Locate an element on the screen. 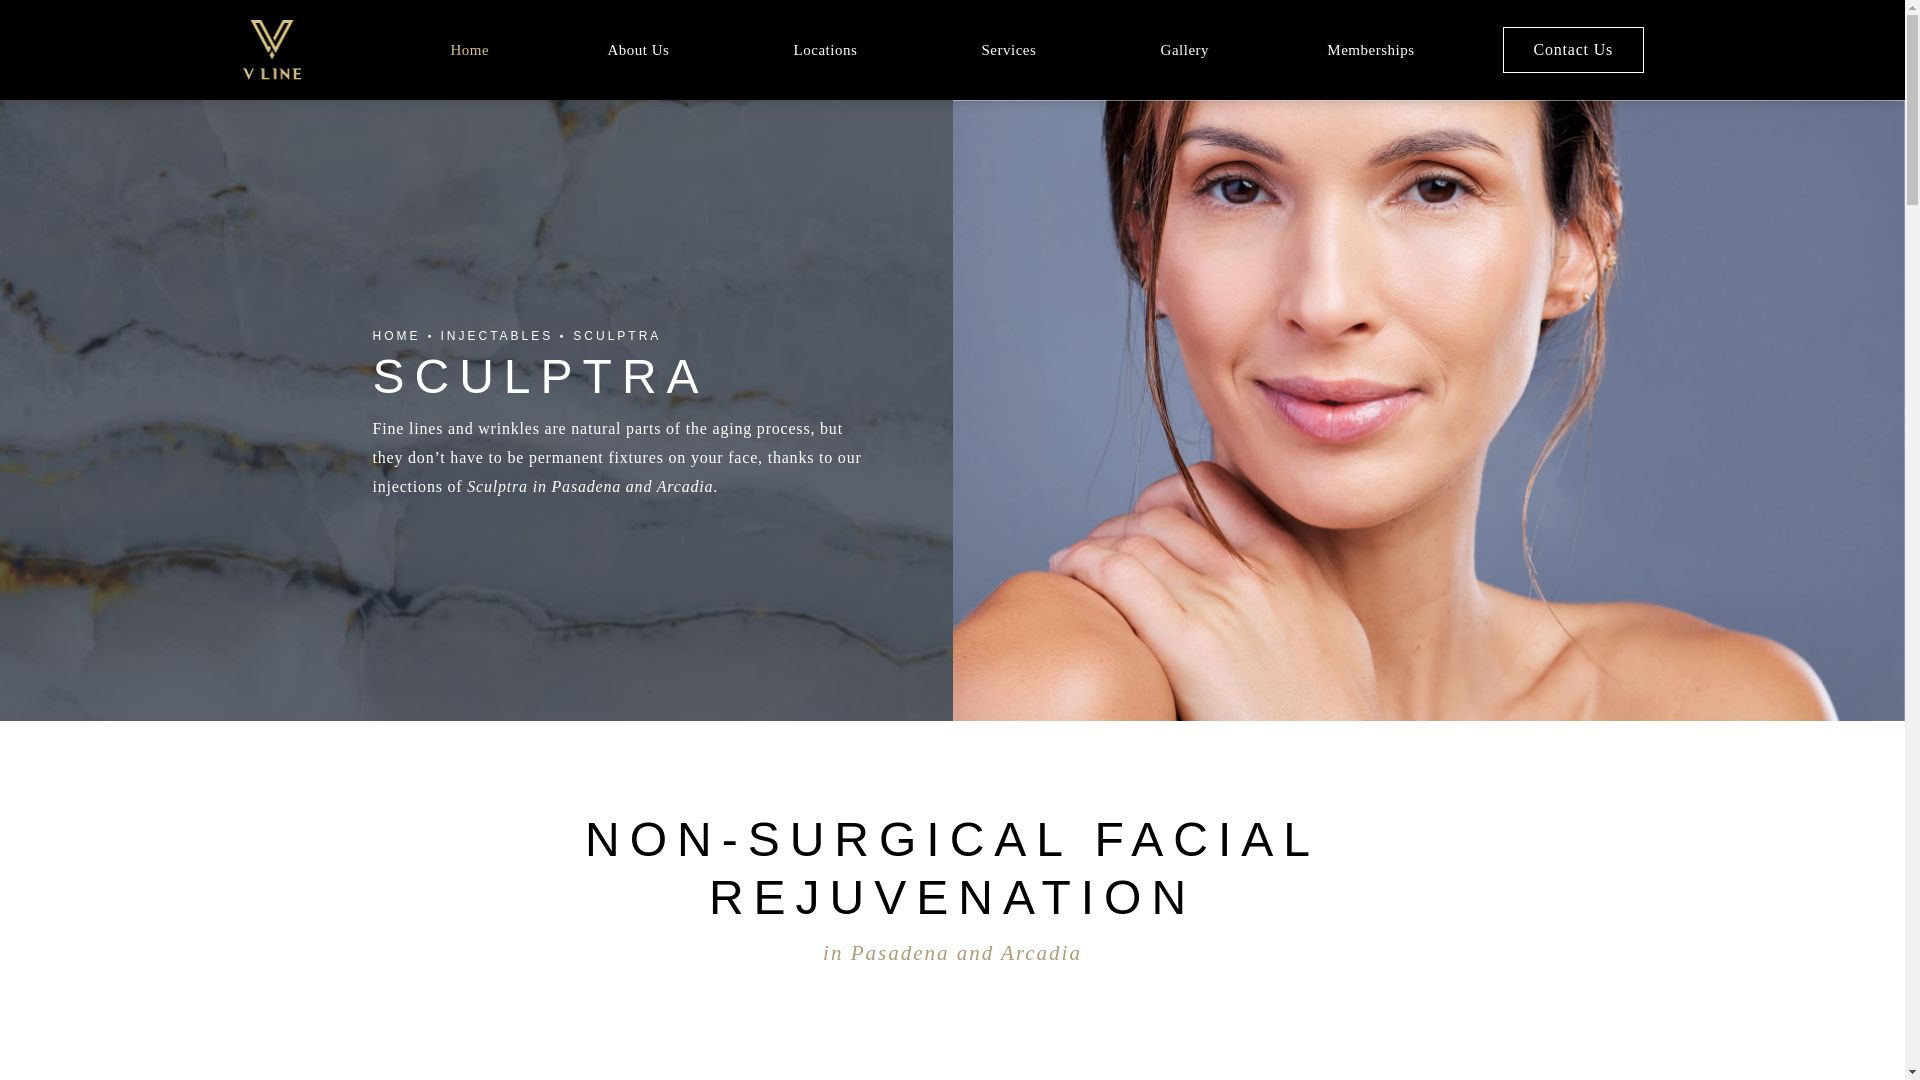 The image size is (1920, 1080). Services is located at coordinates (1012, 48).